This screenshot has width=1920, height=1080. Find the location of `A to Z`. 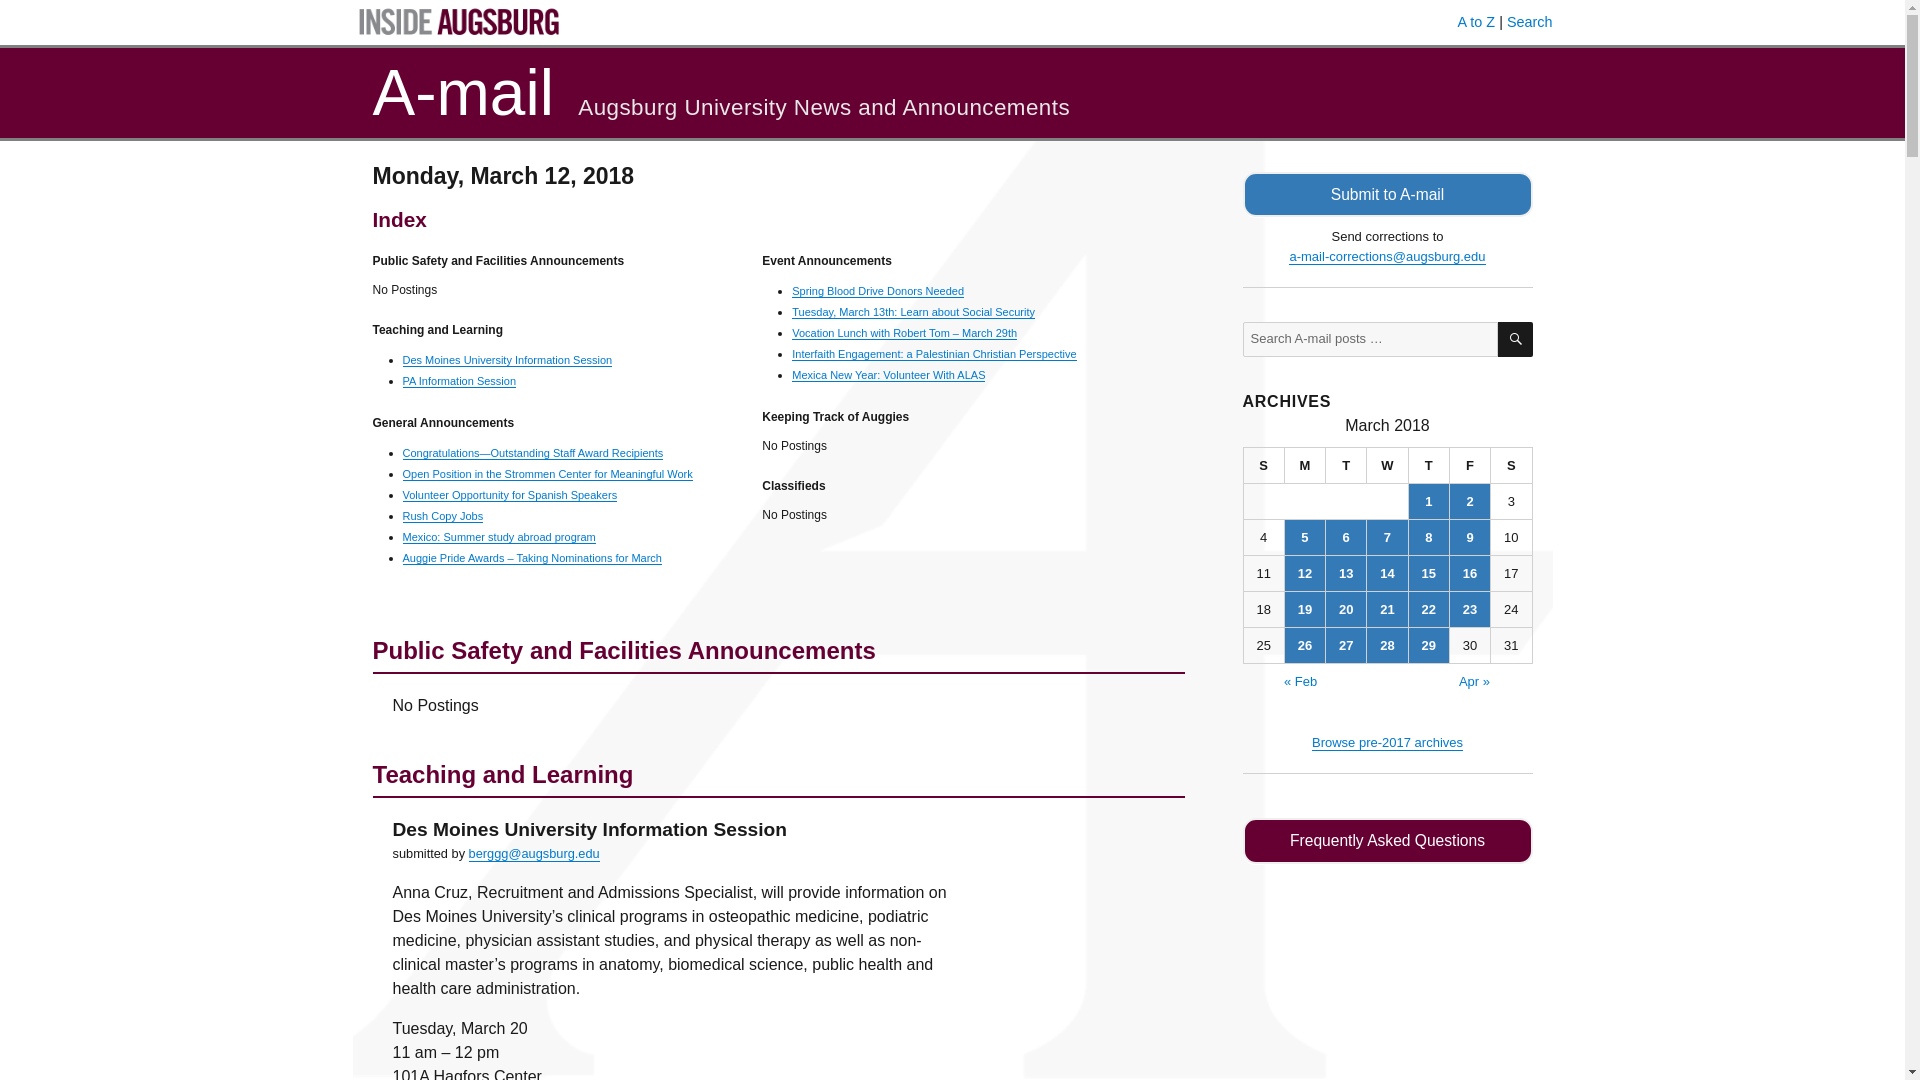

A to Z is located at coordinates (1476, 22).